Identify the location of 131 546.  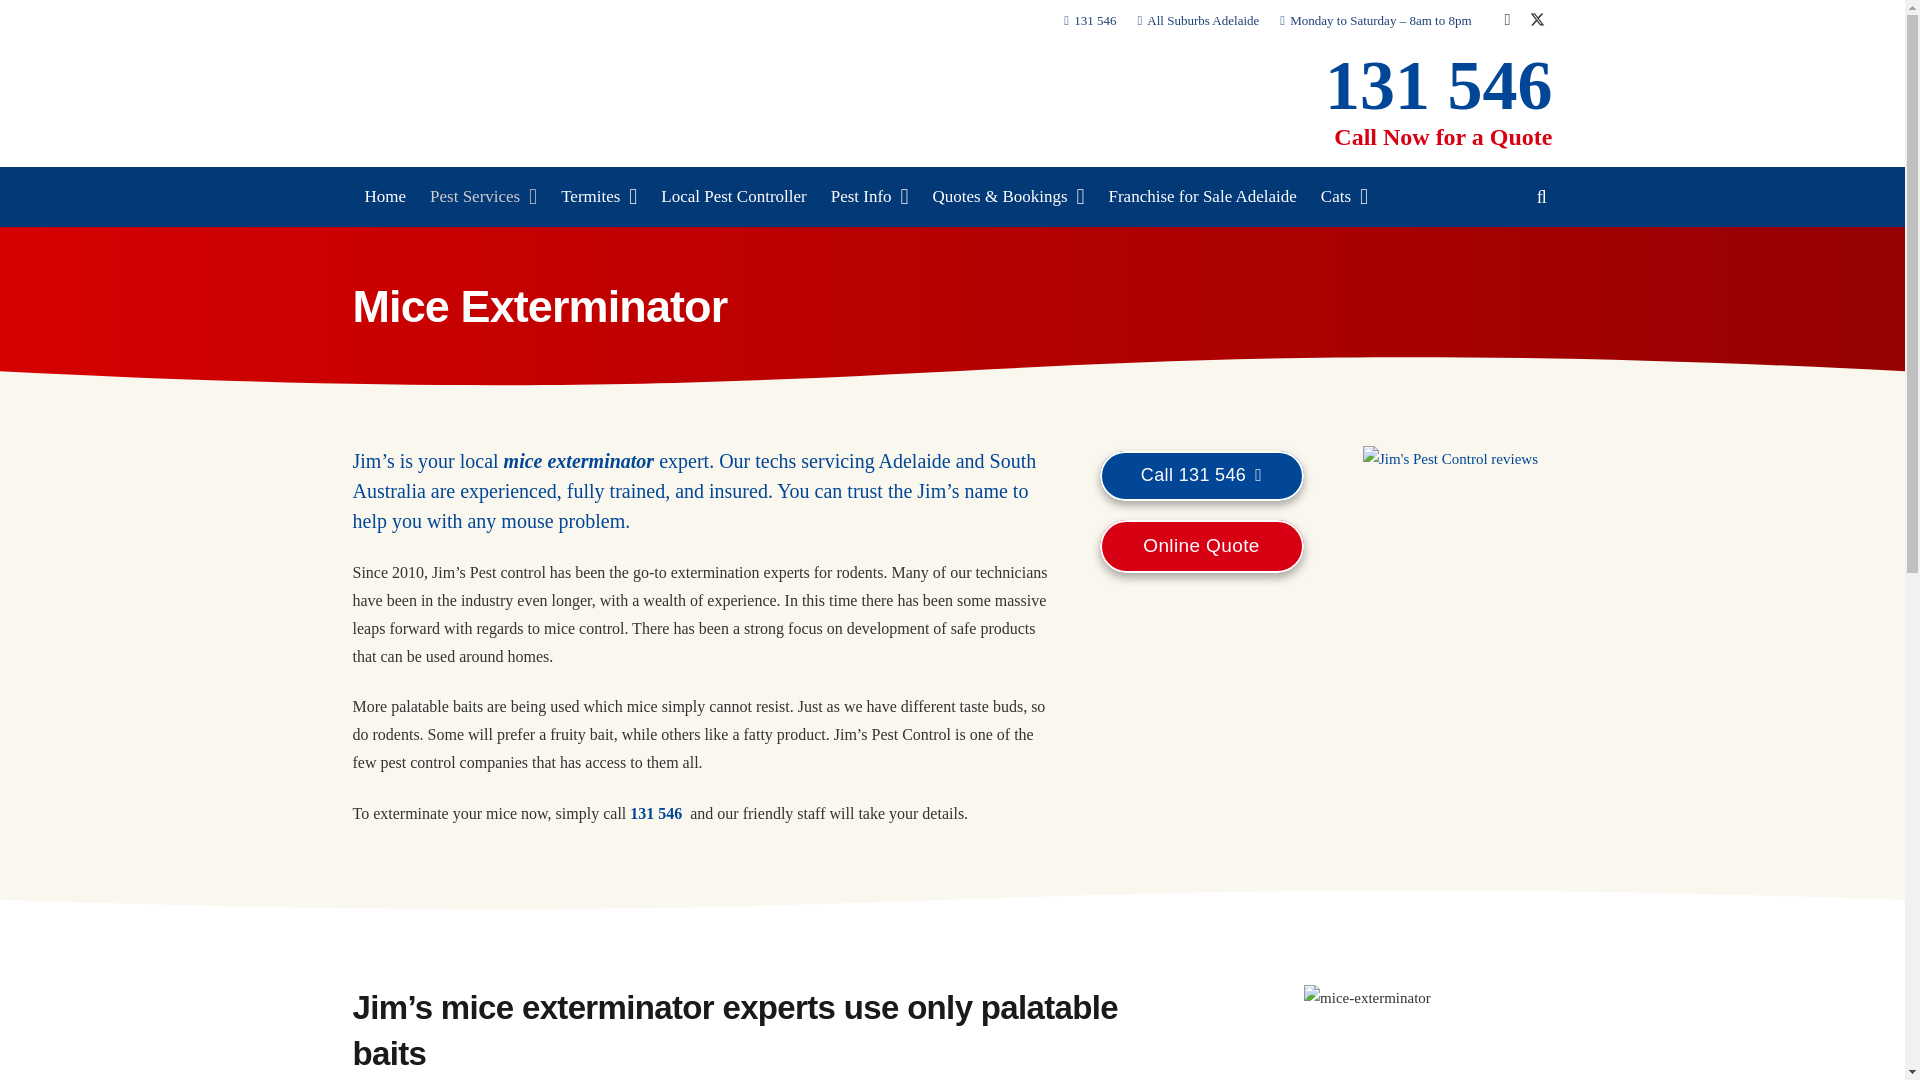
(1438, 84).